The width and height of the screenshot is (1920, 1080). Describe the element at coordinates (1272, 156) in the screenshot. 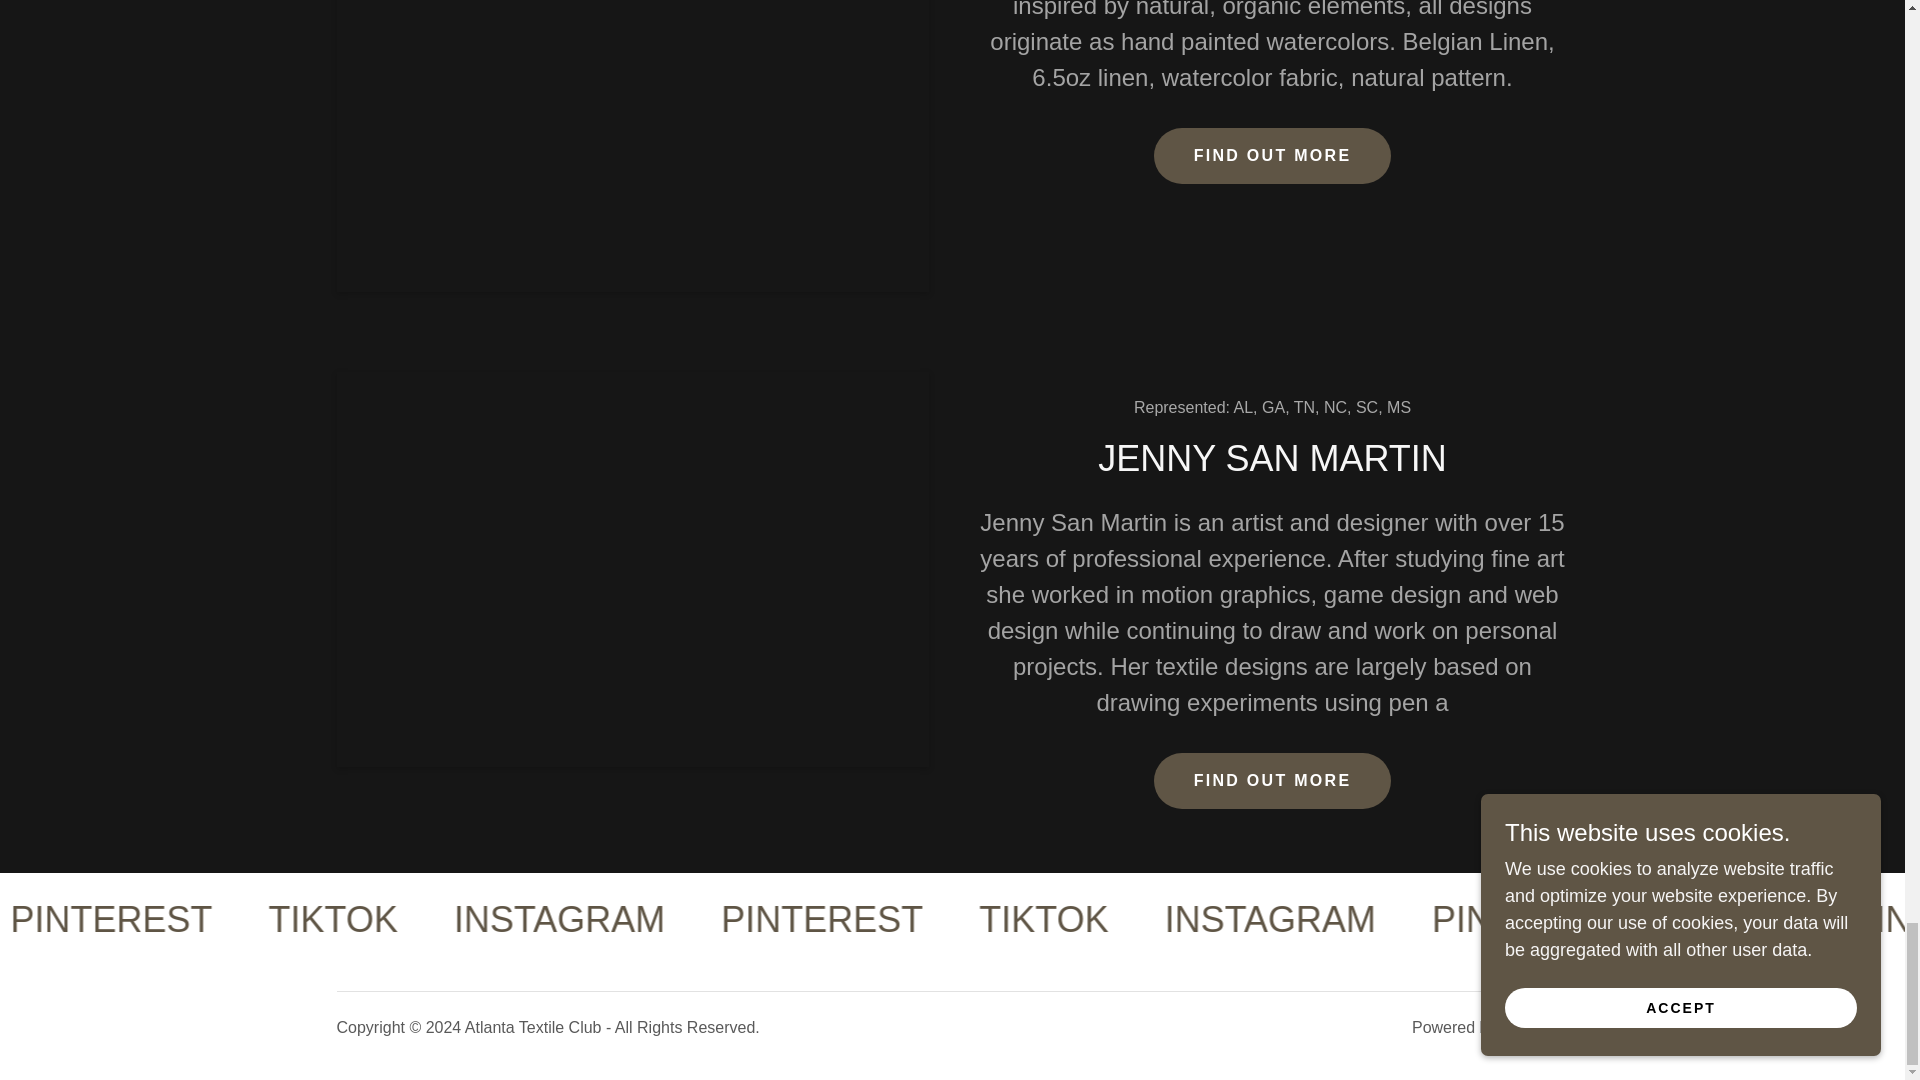

I see `FIND OUT MORE` at that location.